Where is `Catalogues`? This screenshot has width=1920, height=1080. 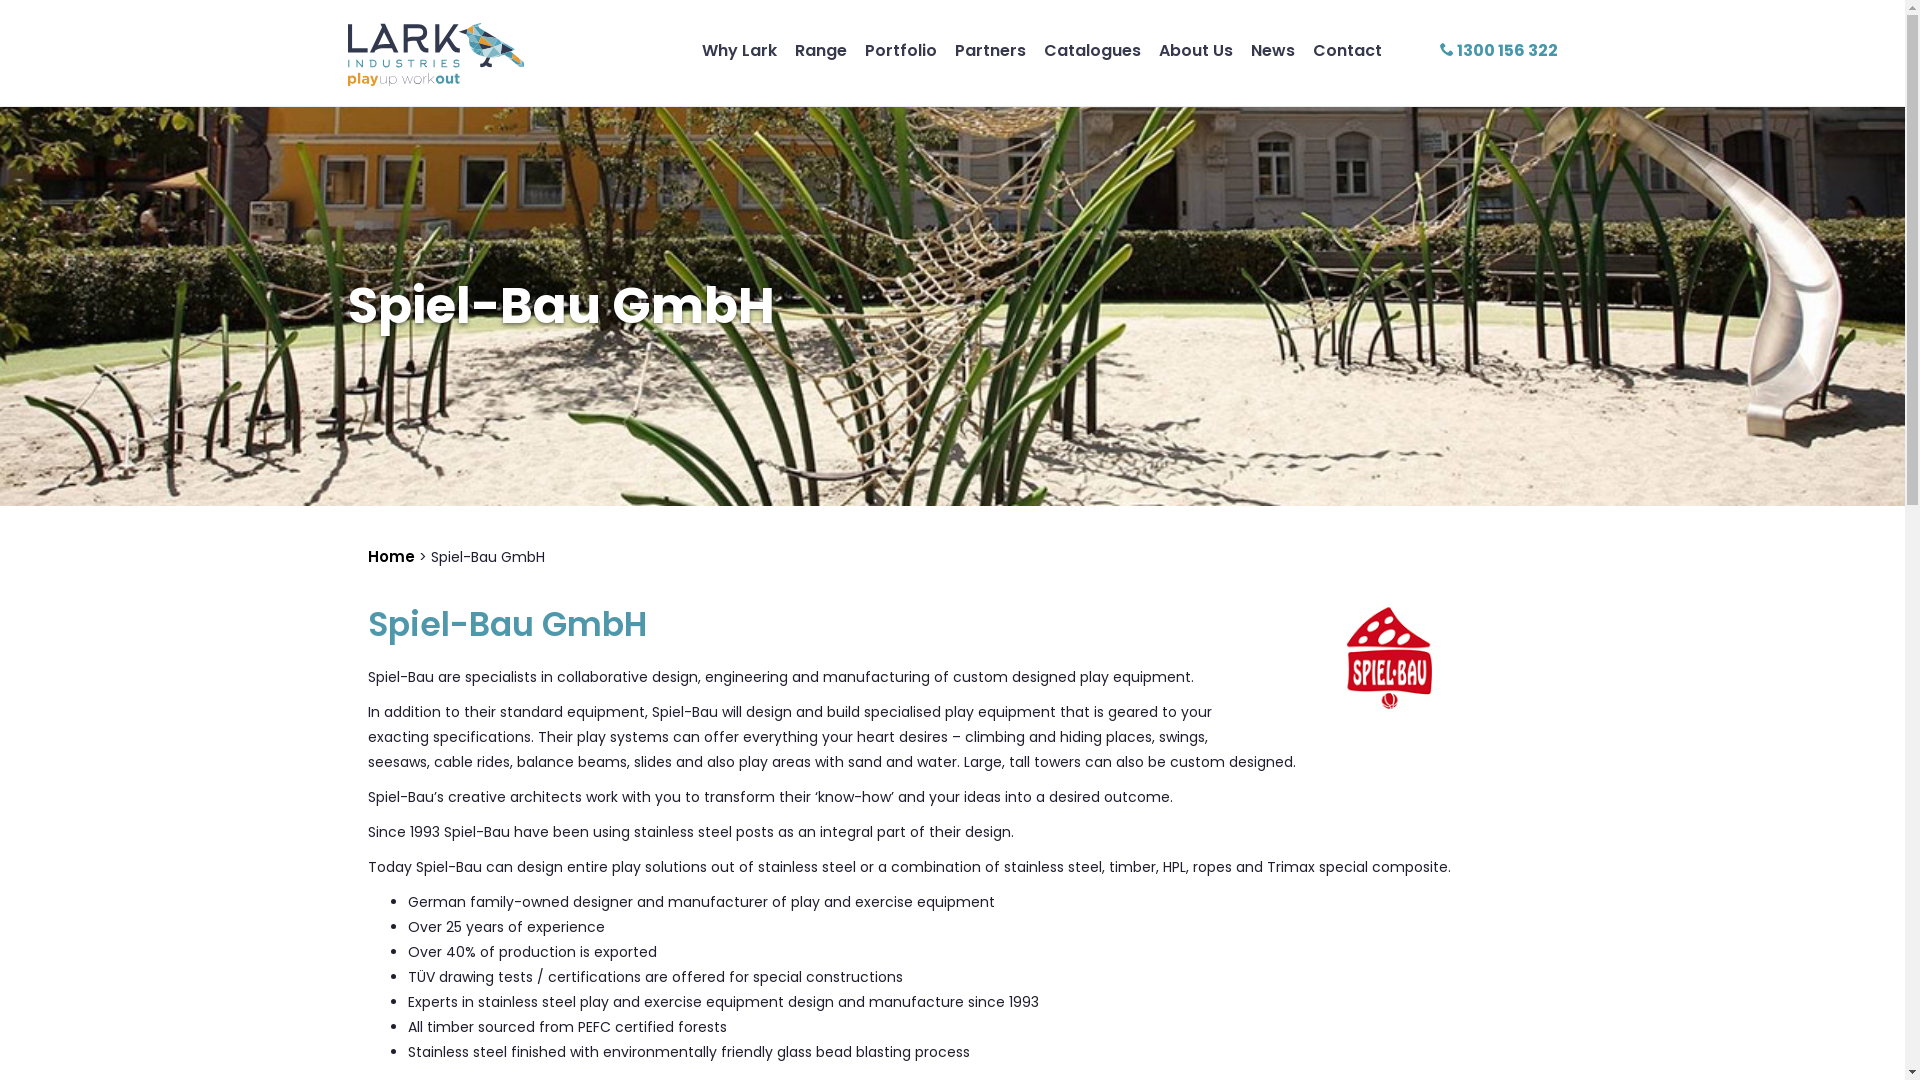
Catalogues is located at coordinates (1092, 50).